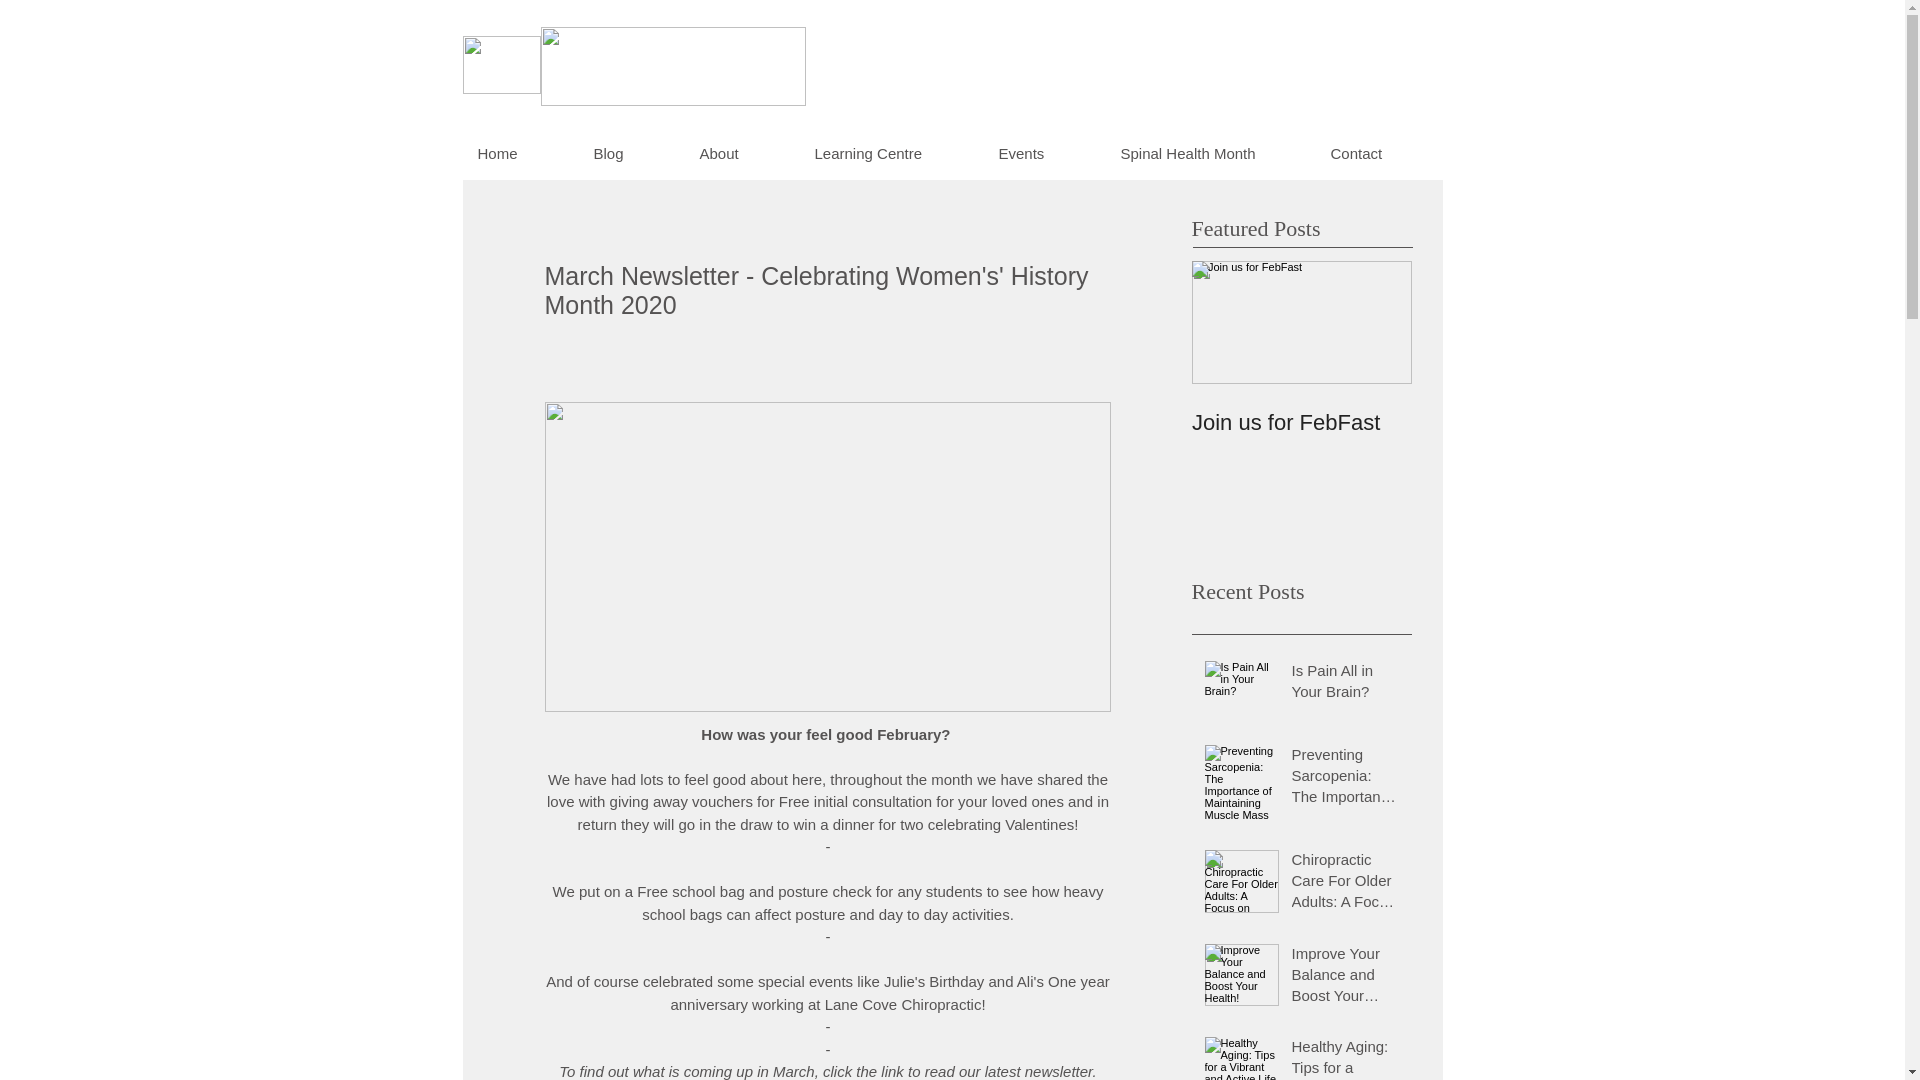 This screenshot has height=1080, width=1920. What do you see at coordinates (520, 154) in the screenshot?
I see `Home` at bounding box center [520, 154].